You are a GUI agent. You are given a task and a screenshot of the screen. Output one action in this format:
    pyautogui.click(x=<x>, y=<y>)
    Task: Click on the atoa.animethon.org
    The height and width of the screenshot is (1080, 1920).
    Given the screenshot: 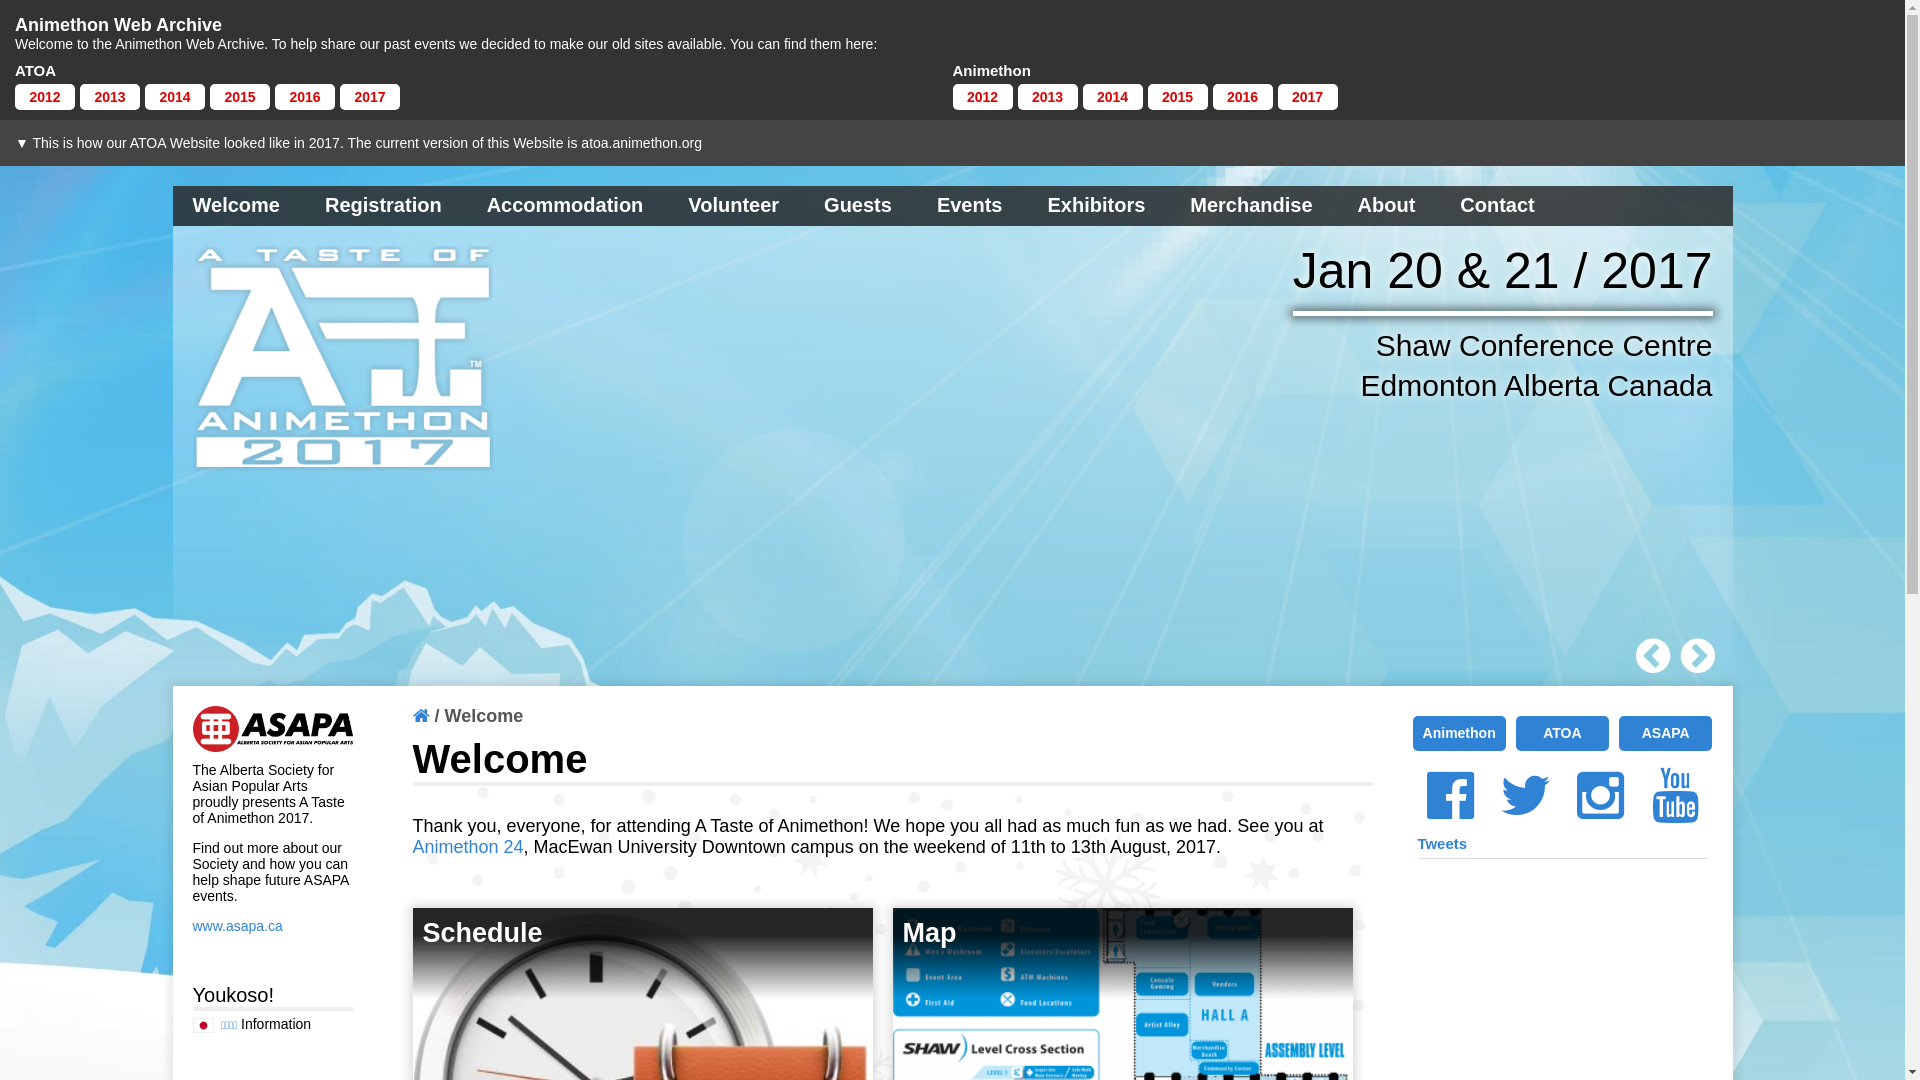 What is the action you would take?
    pyautogui.click(x=642, y=143)
    